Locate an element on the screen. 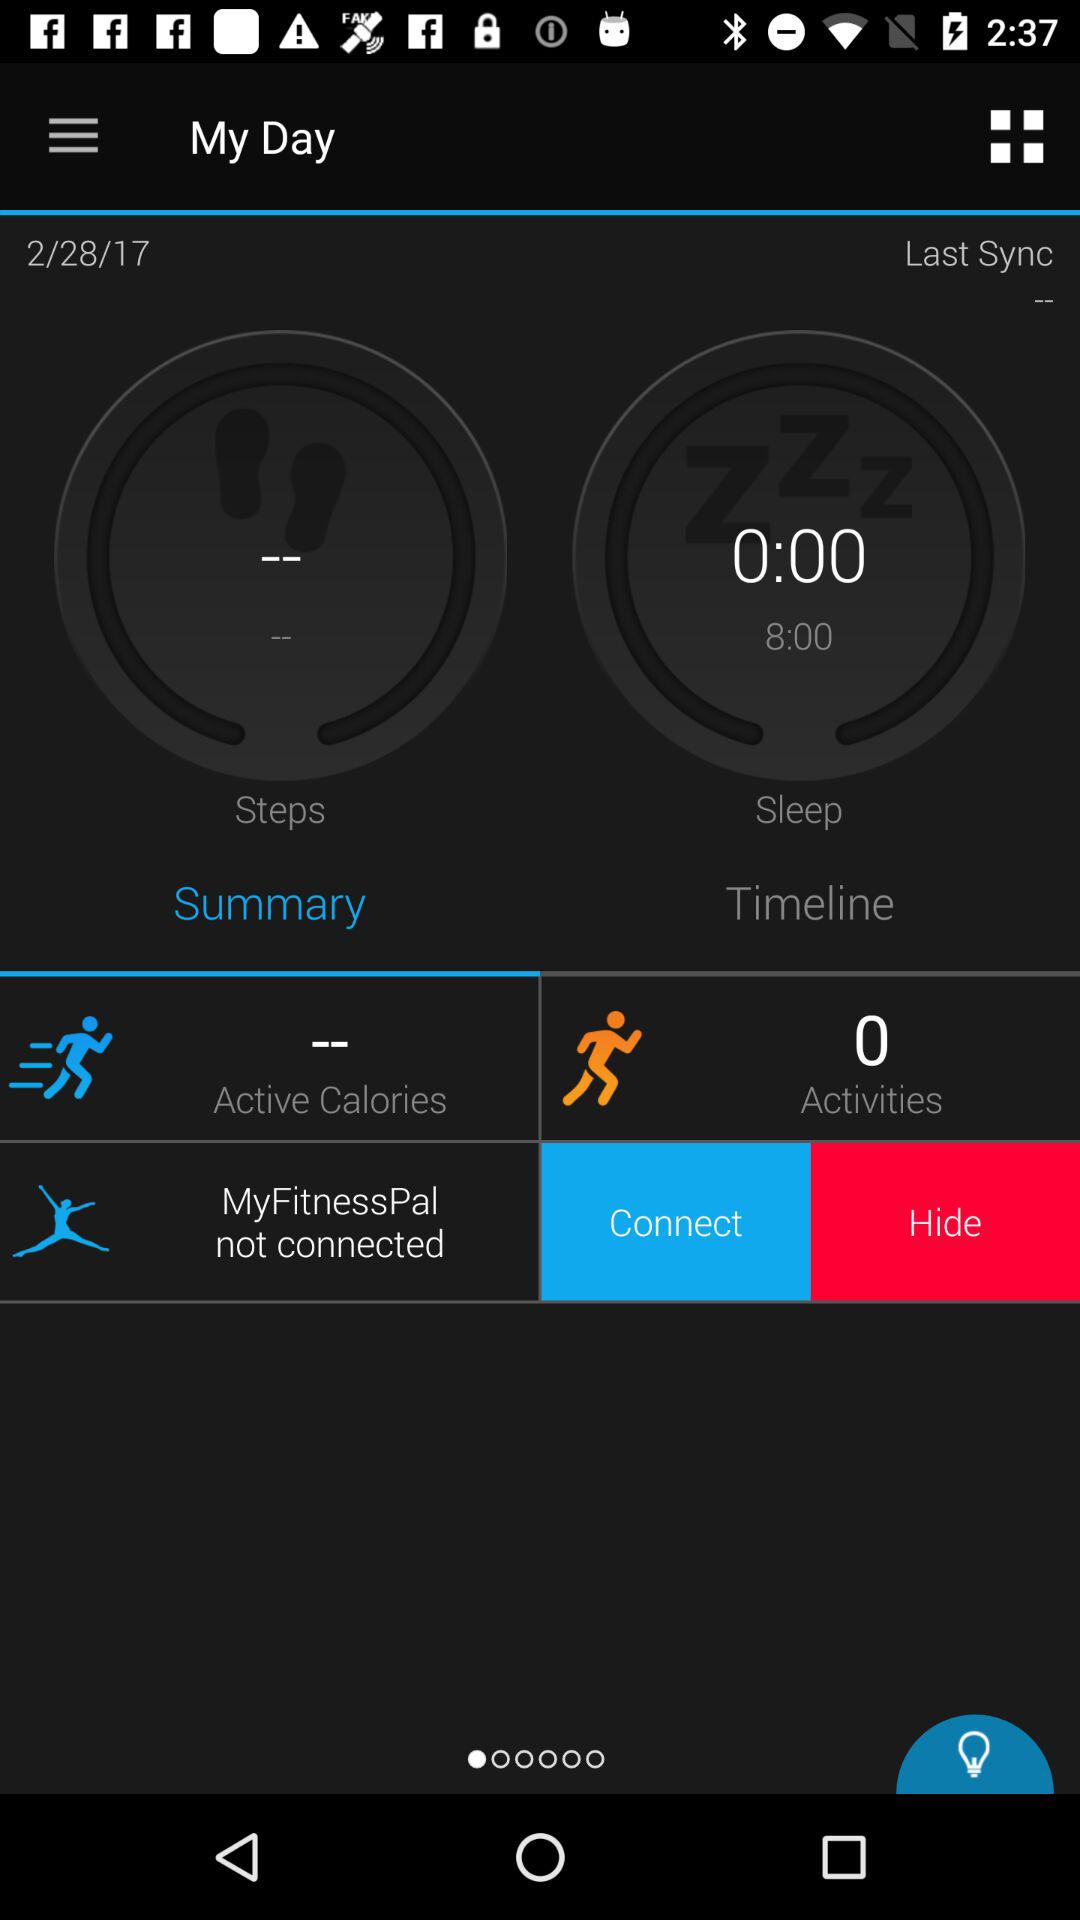  enter connect right to hide is located at coordinates (676, 1222).